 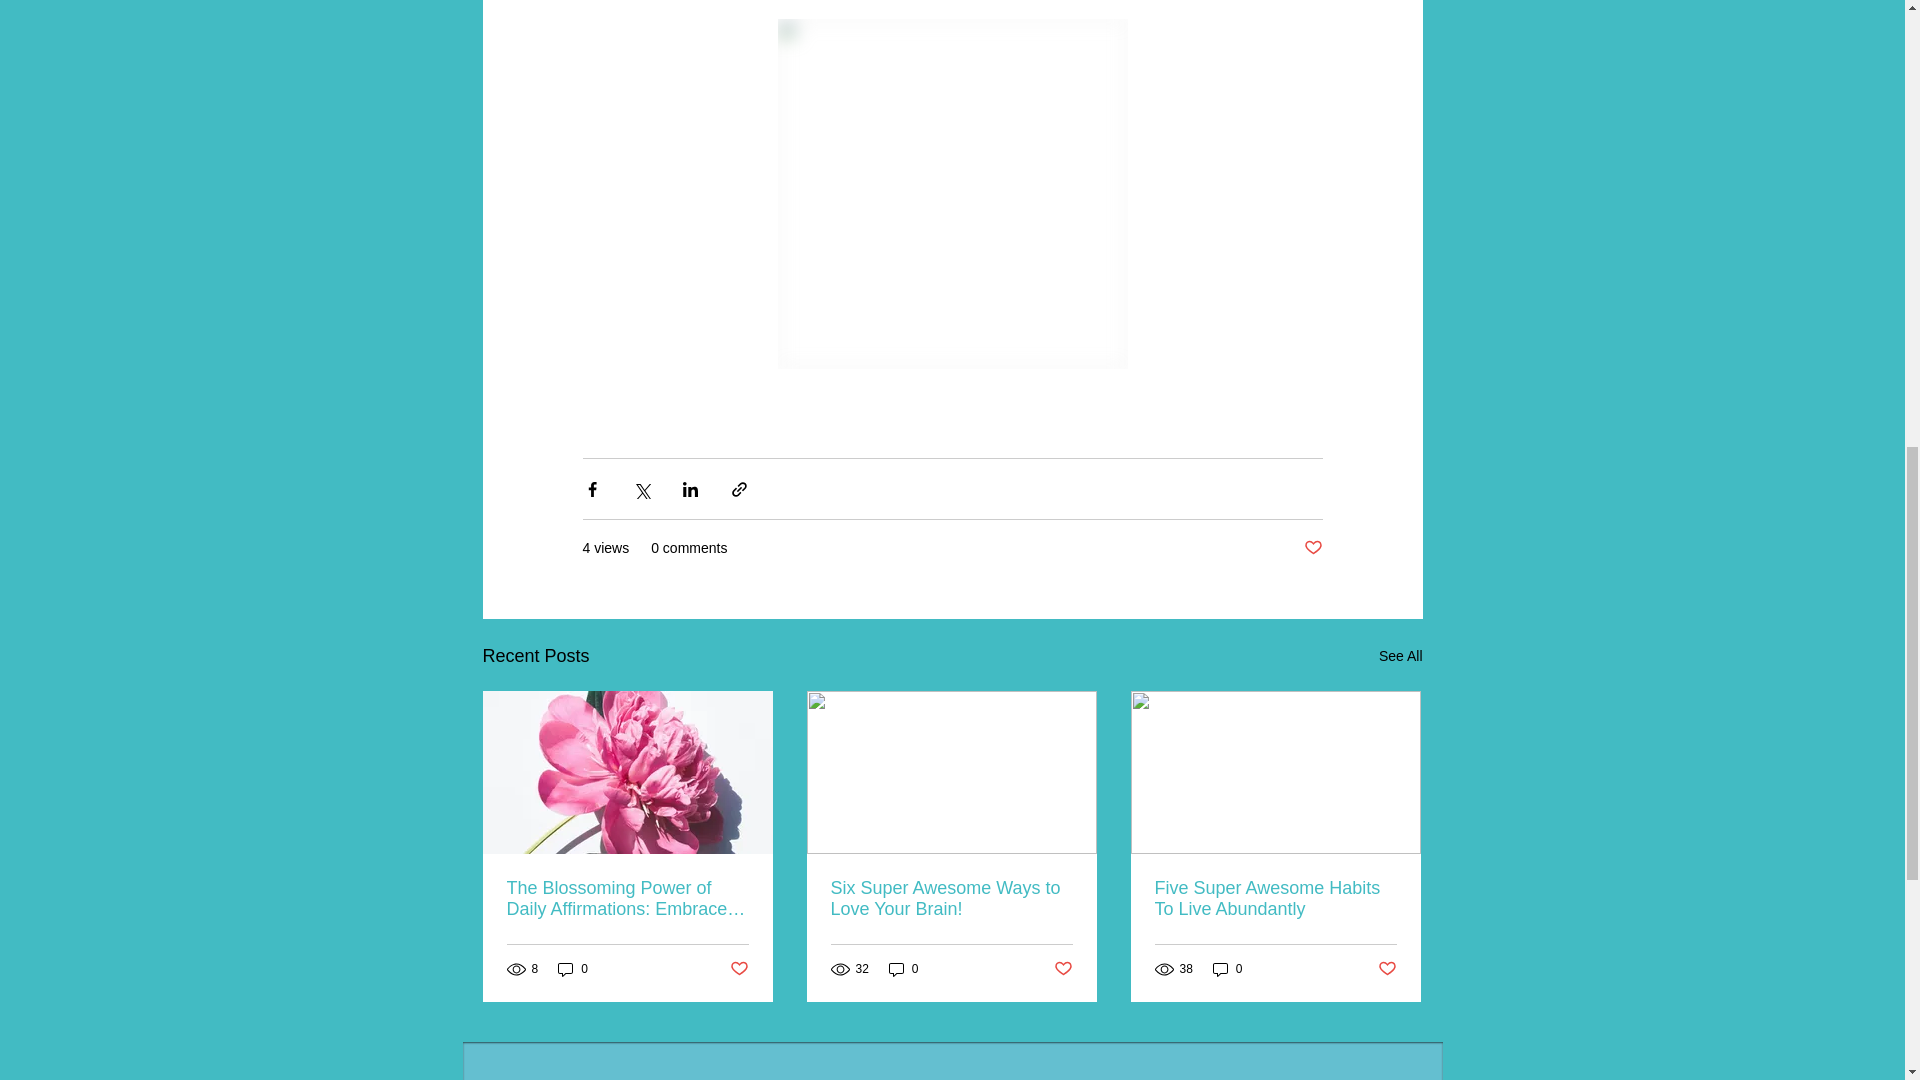 What do you see at coordinates (738, 969) in the screenshot?
I see `Post not marked as liked` at bounding box center [738, 969].